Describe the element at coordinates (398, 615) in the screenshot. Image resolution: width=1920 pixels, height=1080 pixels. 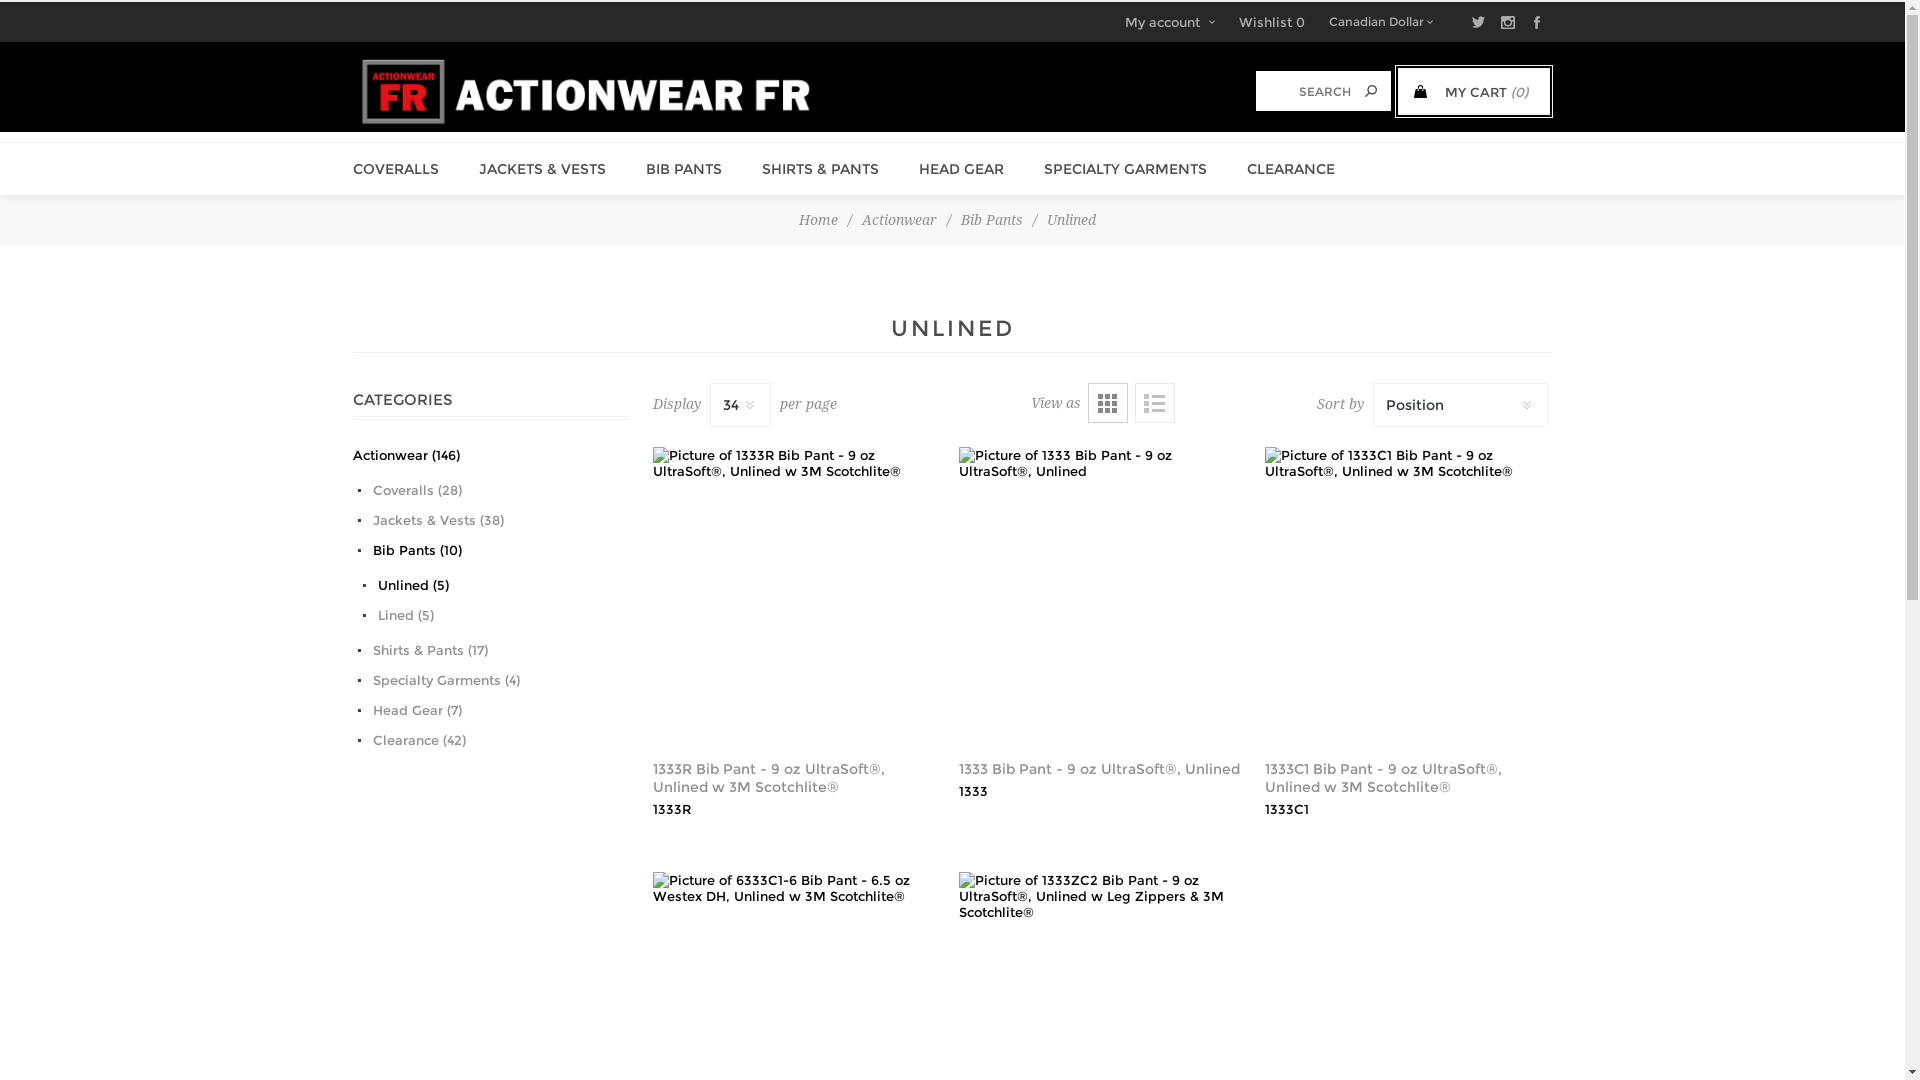
I see `Lined (5)` at that location.